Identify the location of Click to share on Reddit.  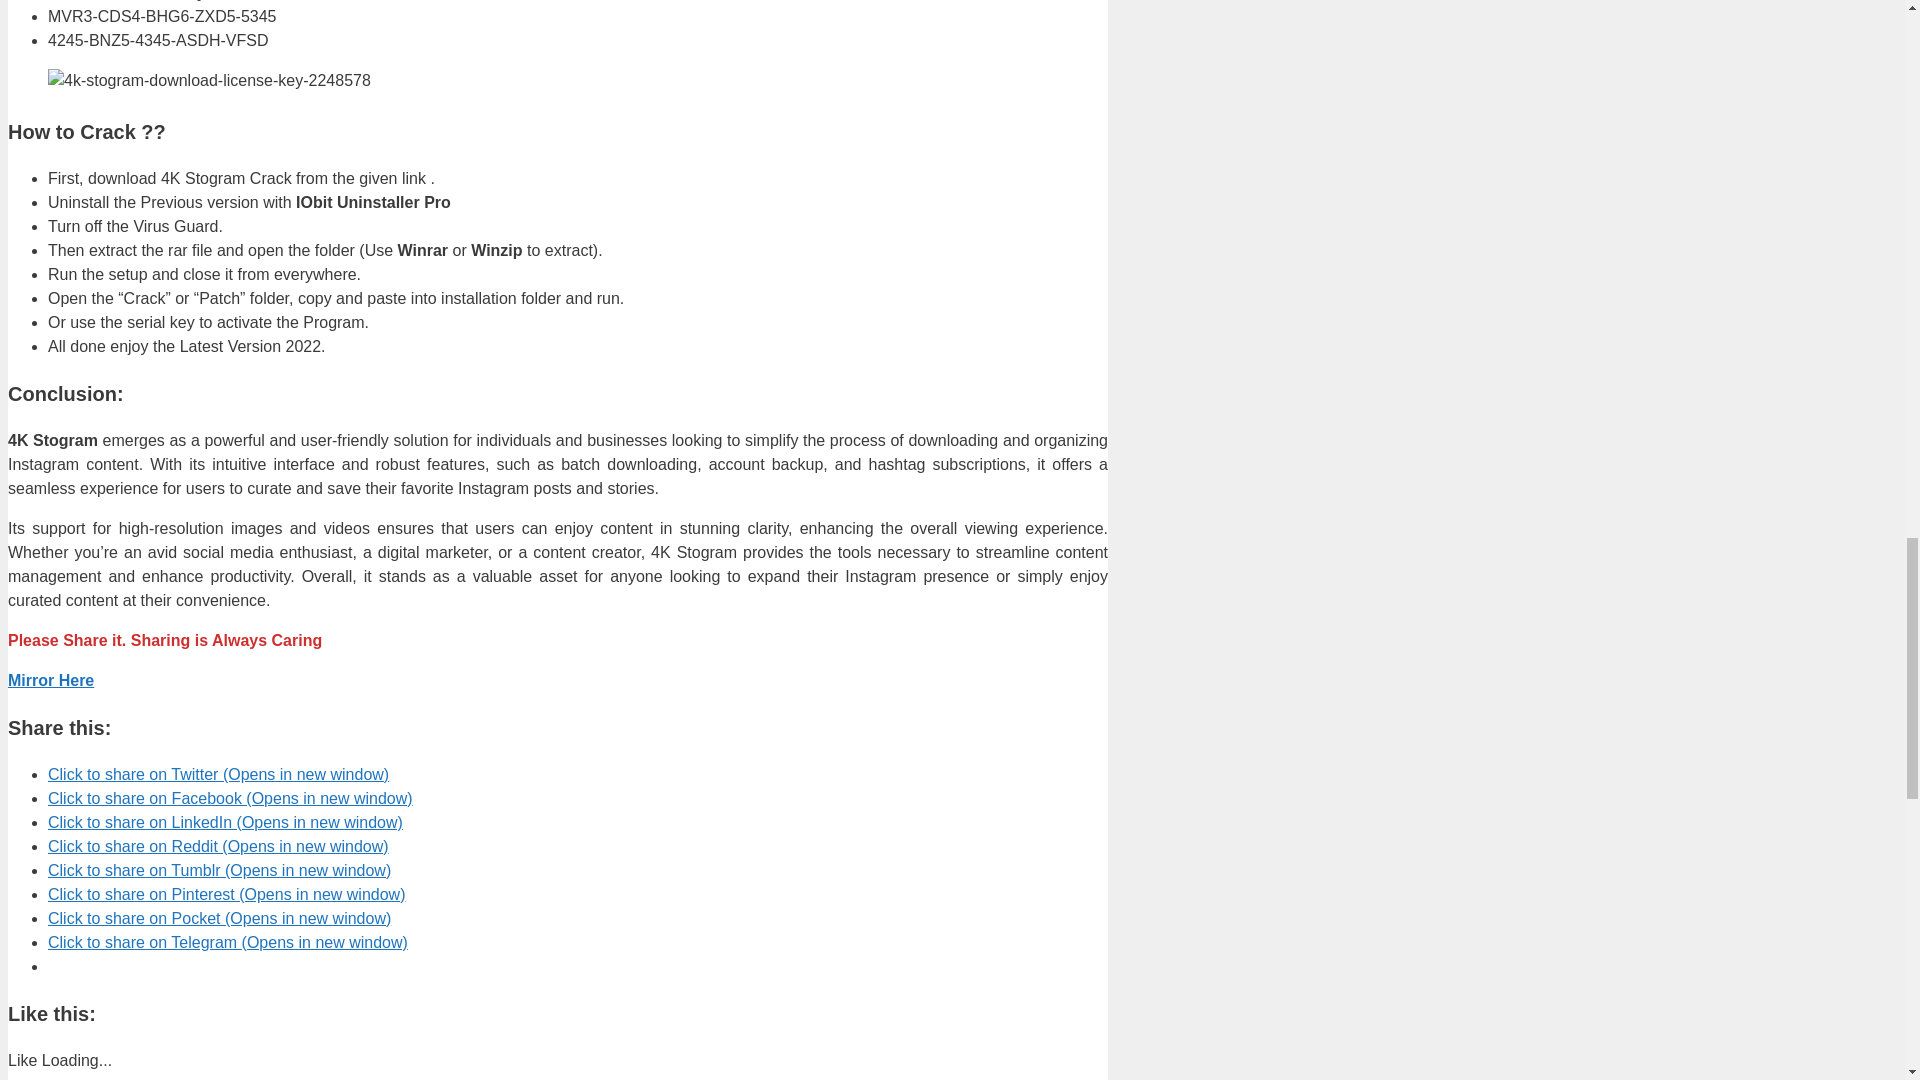
(218, 846).